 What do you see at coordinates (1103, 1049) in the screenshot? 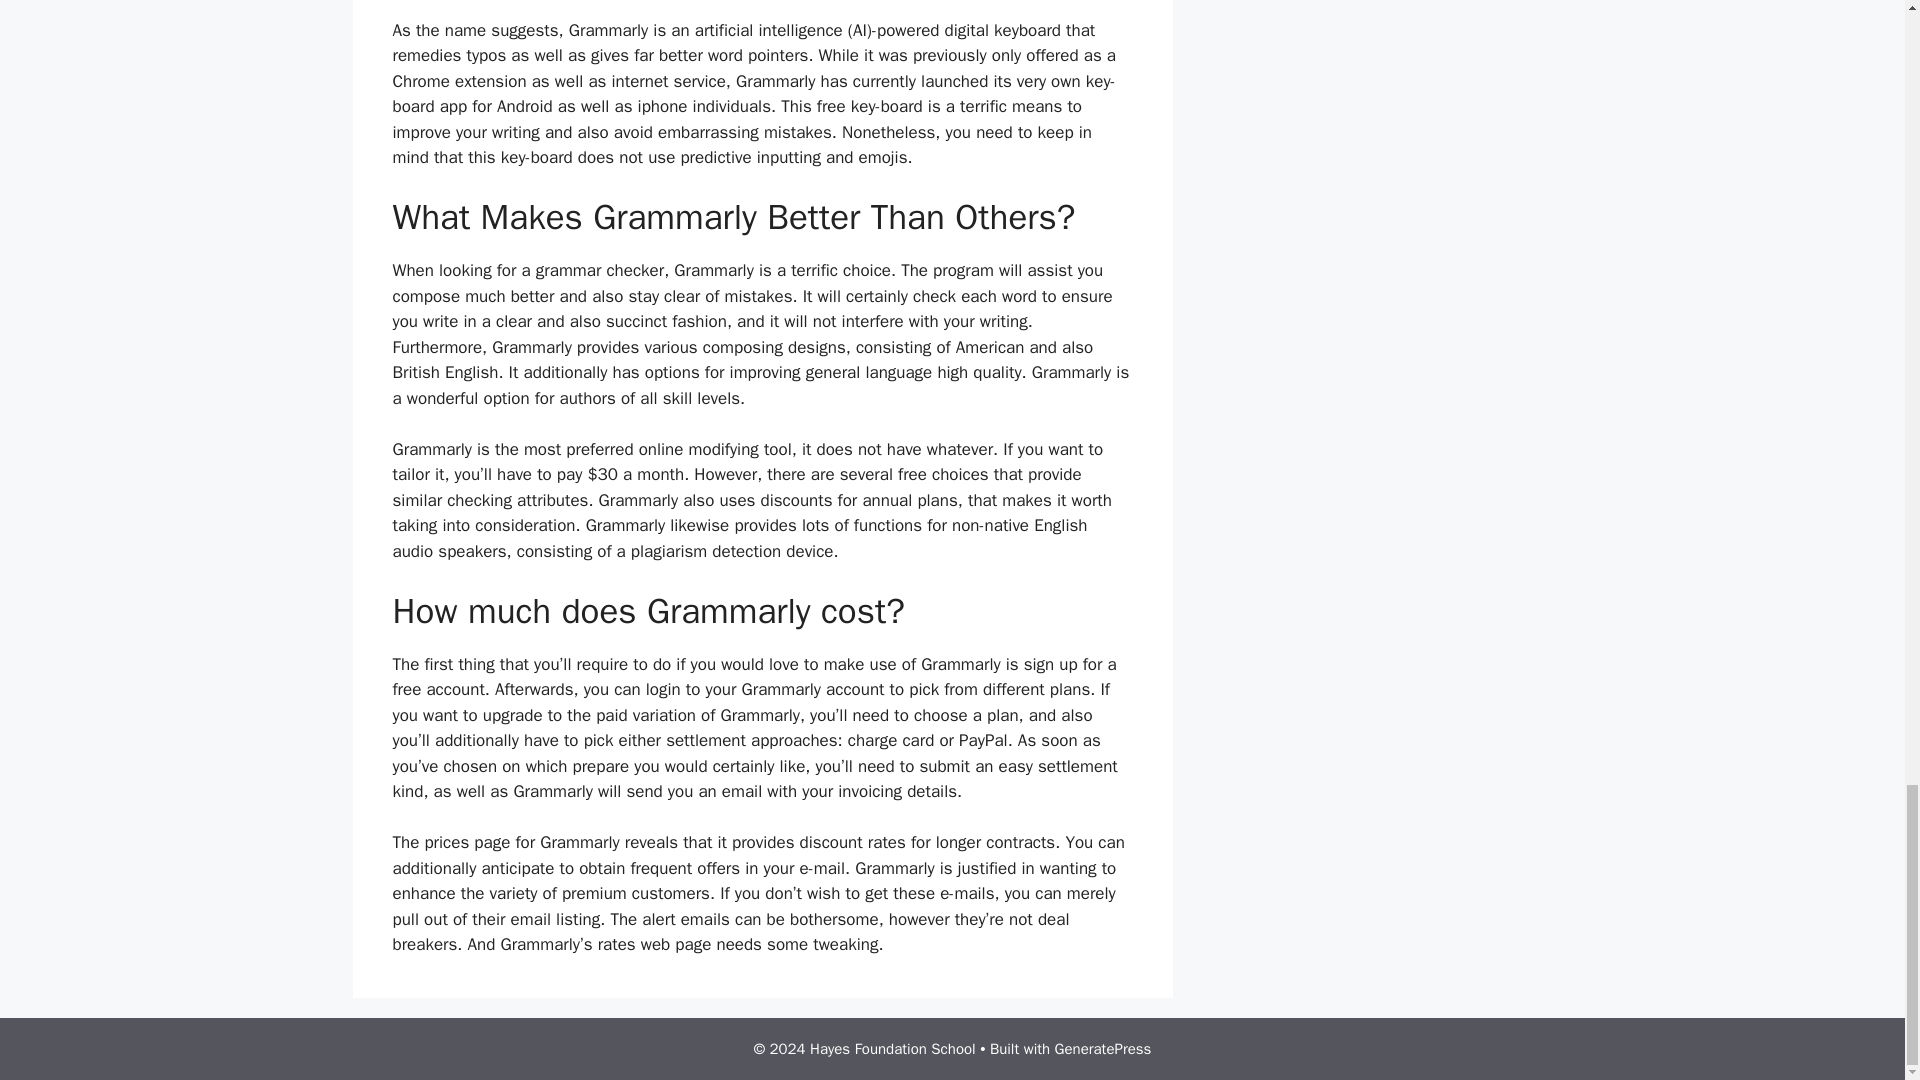
I see `GeneratePress` at bounding box center [1103, 1049].